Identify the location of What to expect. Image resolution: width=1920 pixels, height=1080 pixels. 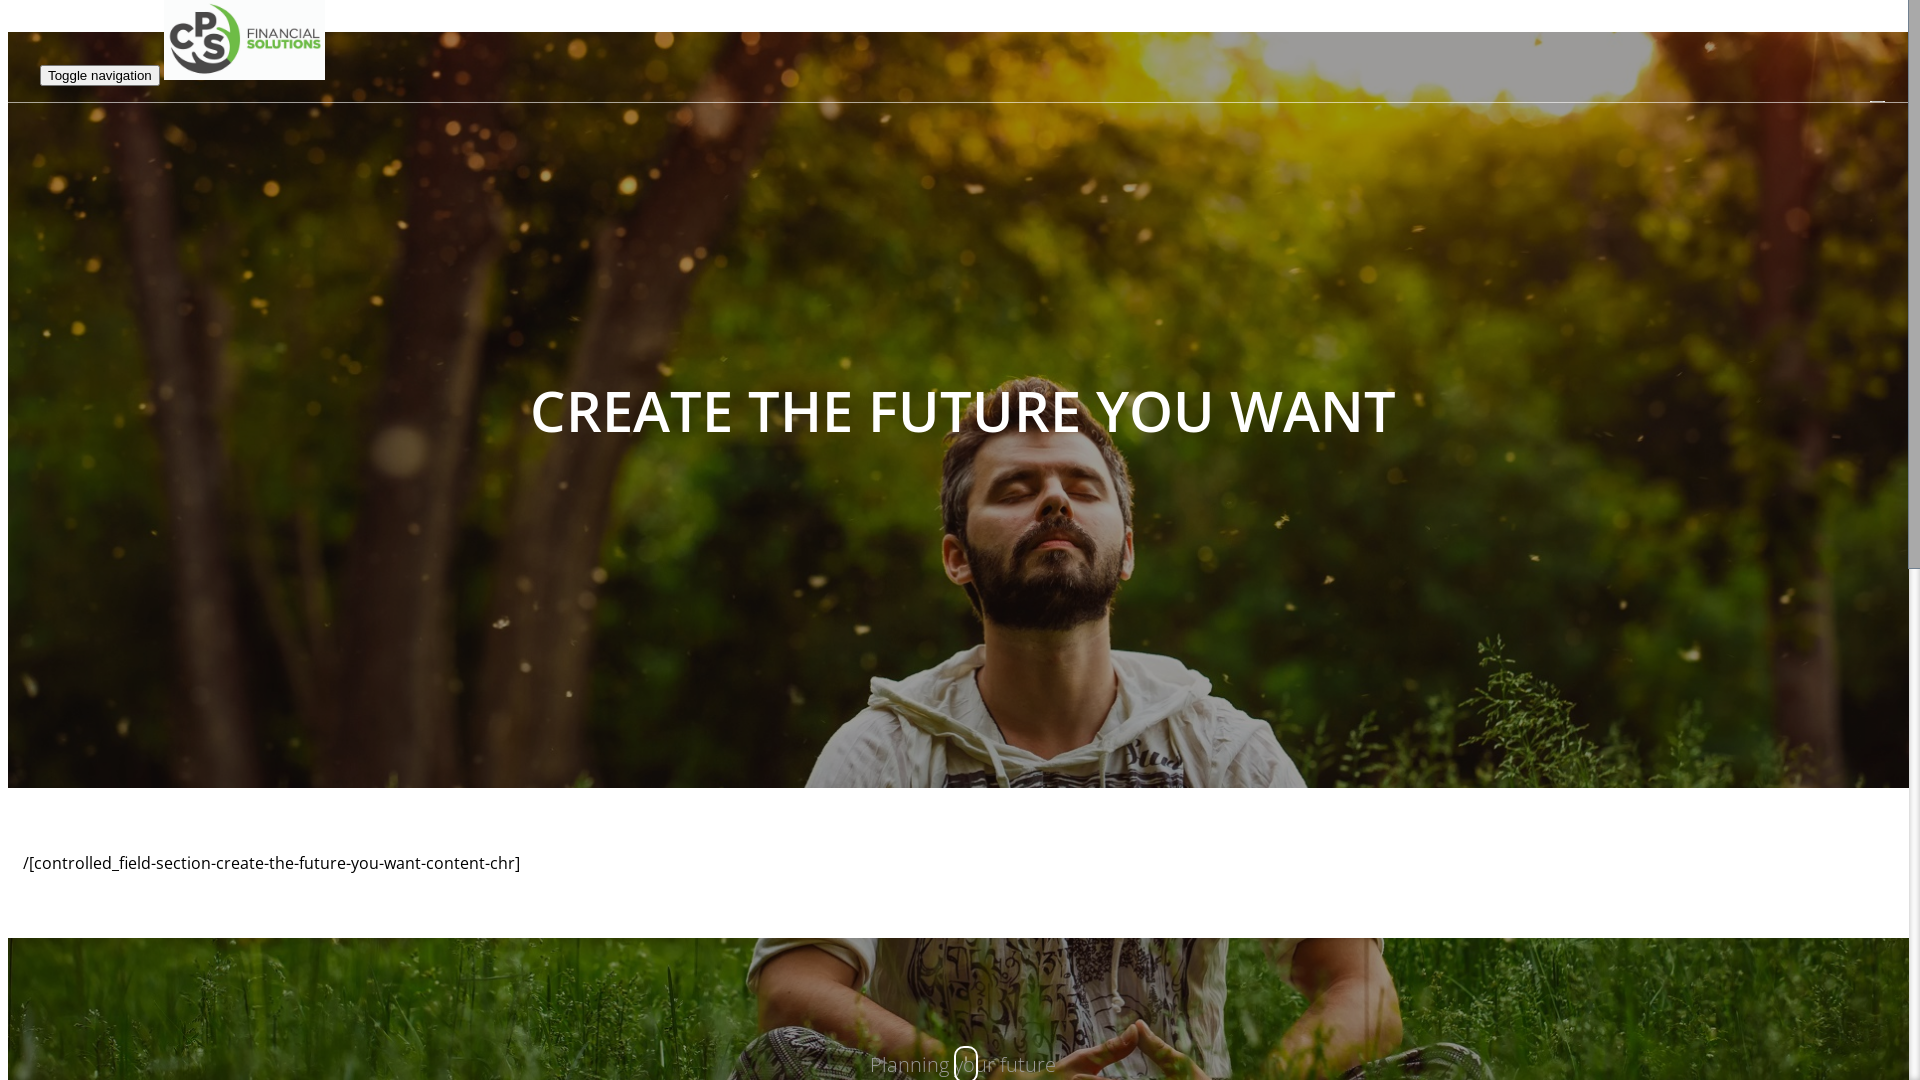
(1748, 167).